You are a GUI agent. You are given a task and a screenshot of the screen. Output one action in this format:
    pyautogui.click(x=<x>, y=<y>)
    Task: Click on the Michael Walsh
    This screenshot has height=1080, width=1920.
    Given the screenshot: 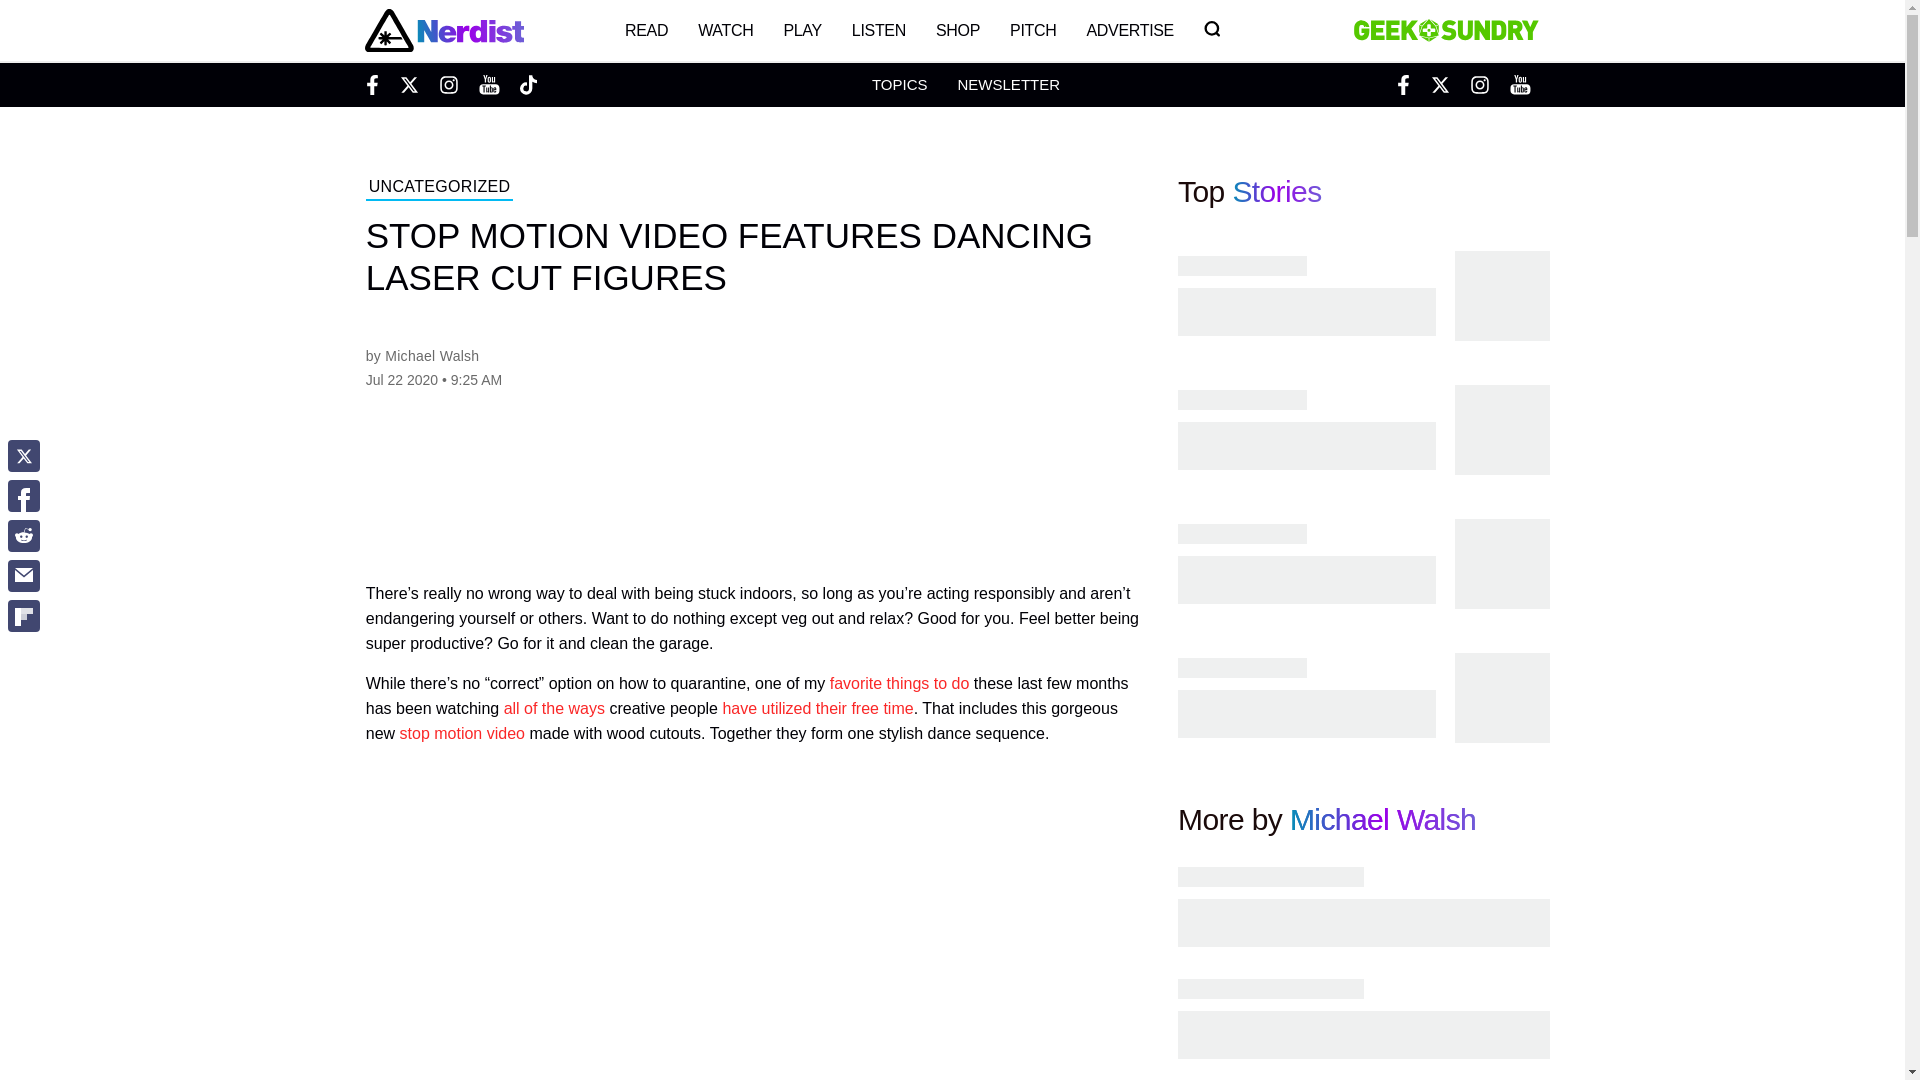 What is the action you would take?
    pyautogui.click(x=432, y=355)
    